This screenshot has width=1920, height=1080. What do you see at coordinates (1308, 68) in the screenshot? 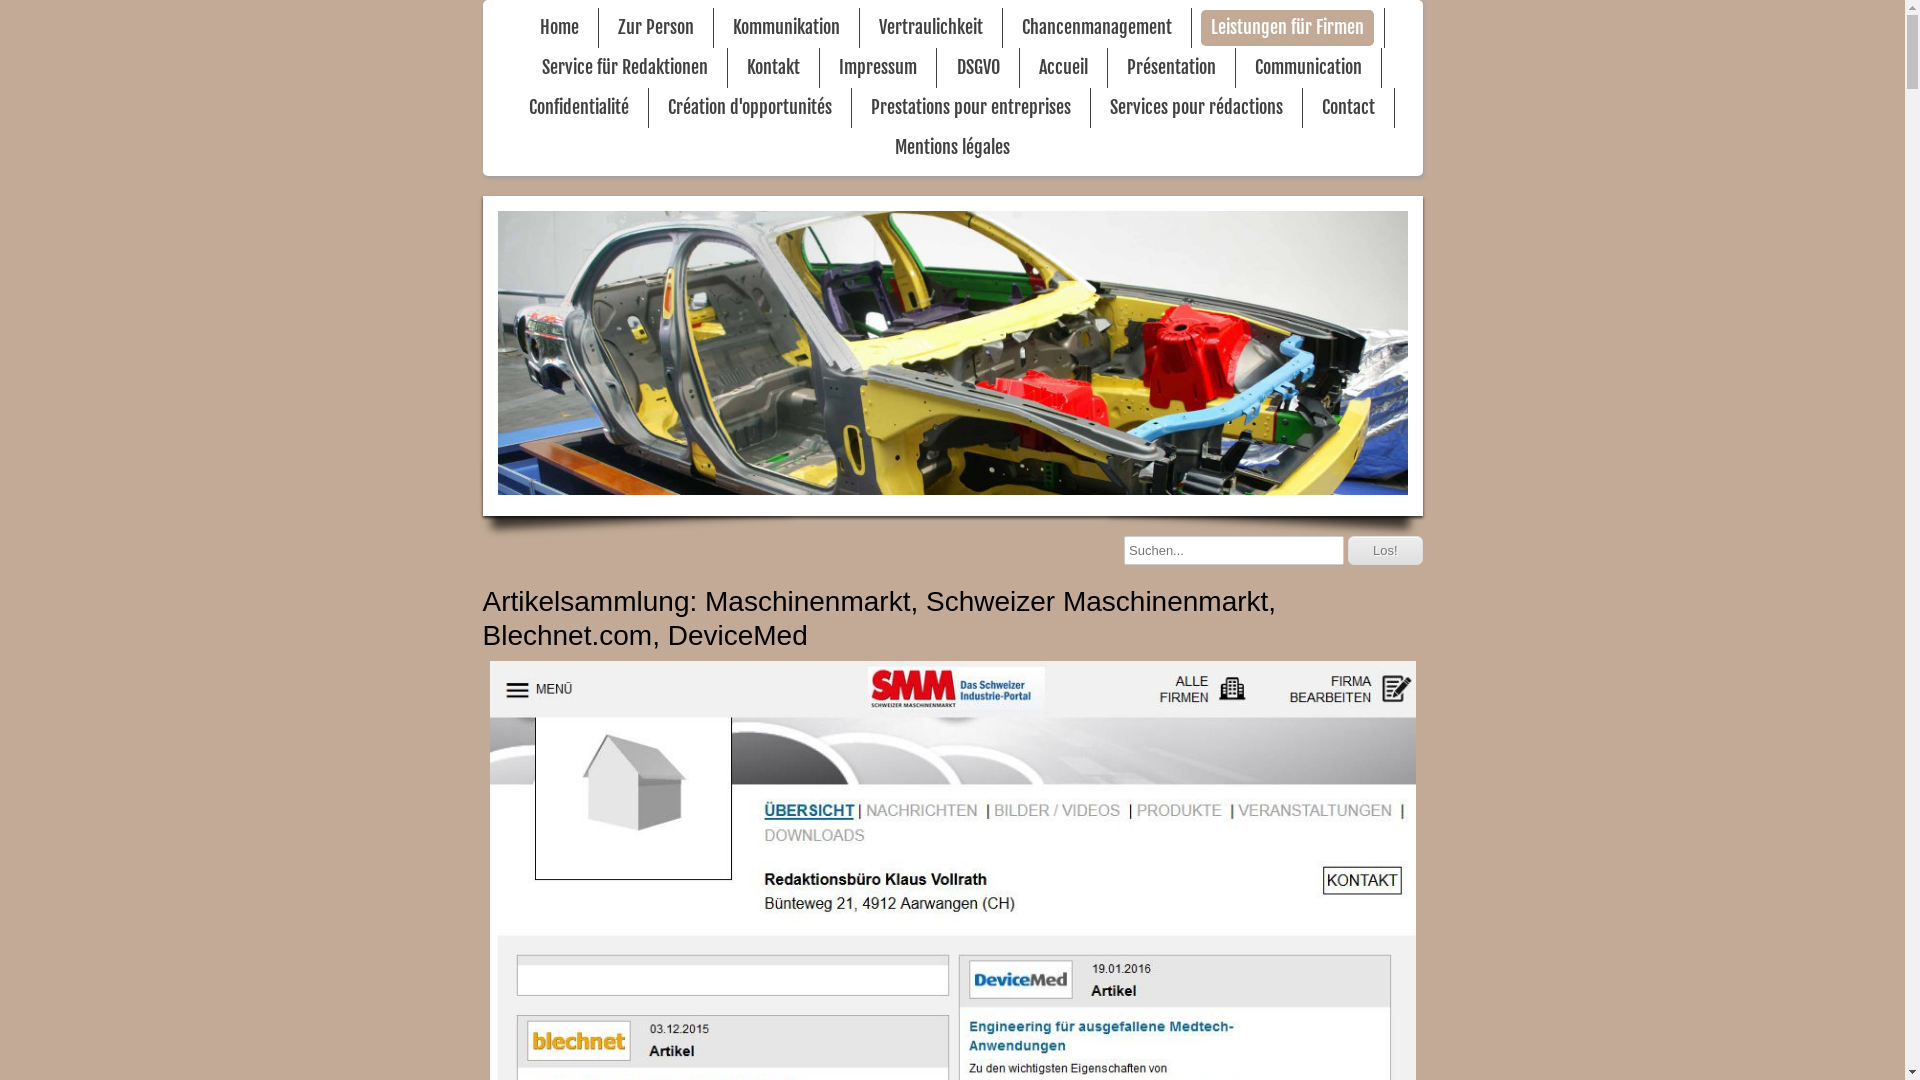
I see `Communication` at bounding box center [1308, 68].